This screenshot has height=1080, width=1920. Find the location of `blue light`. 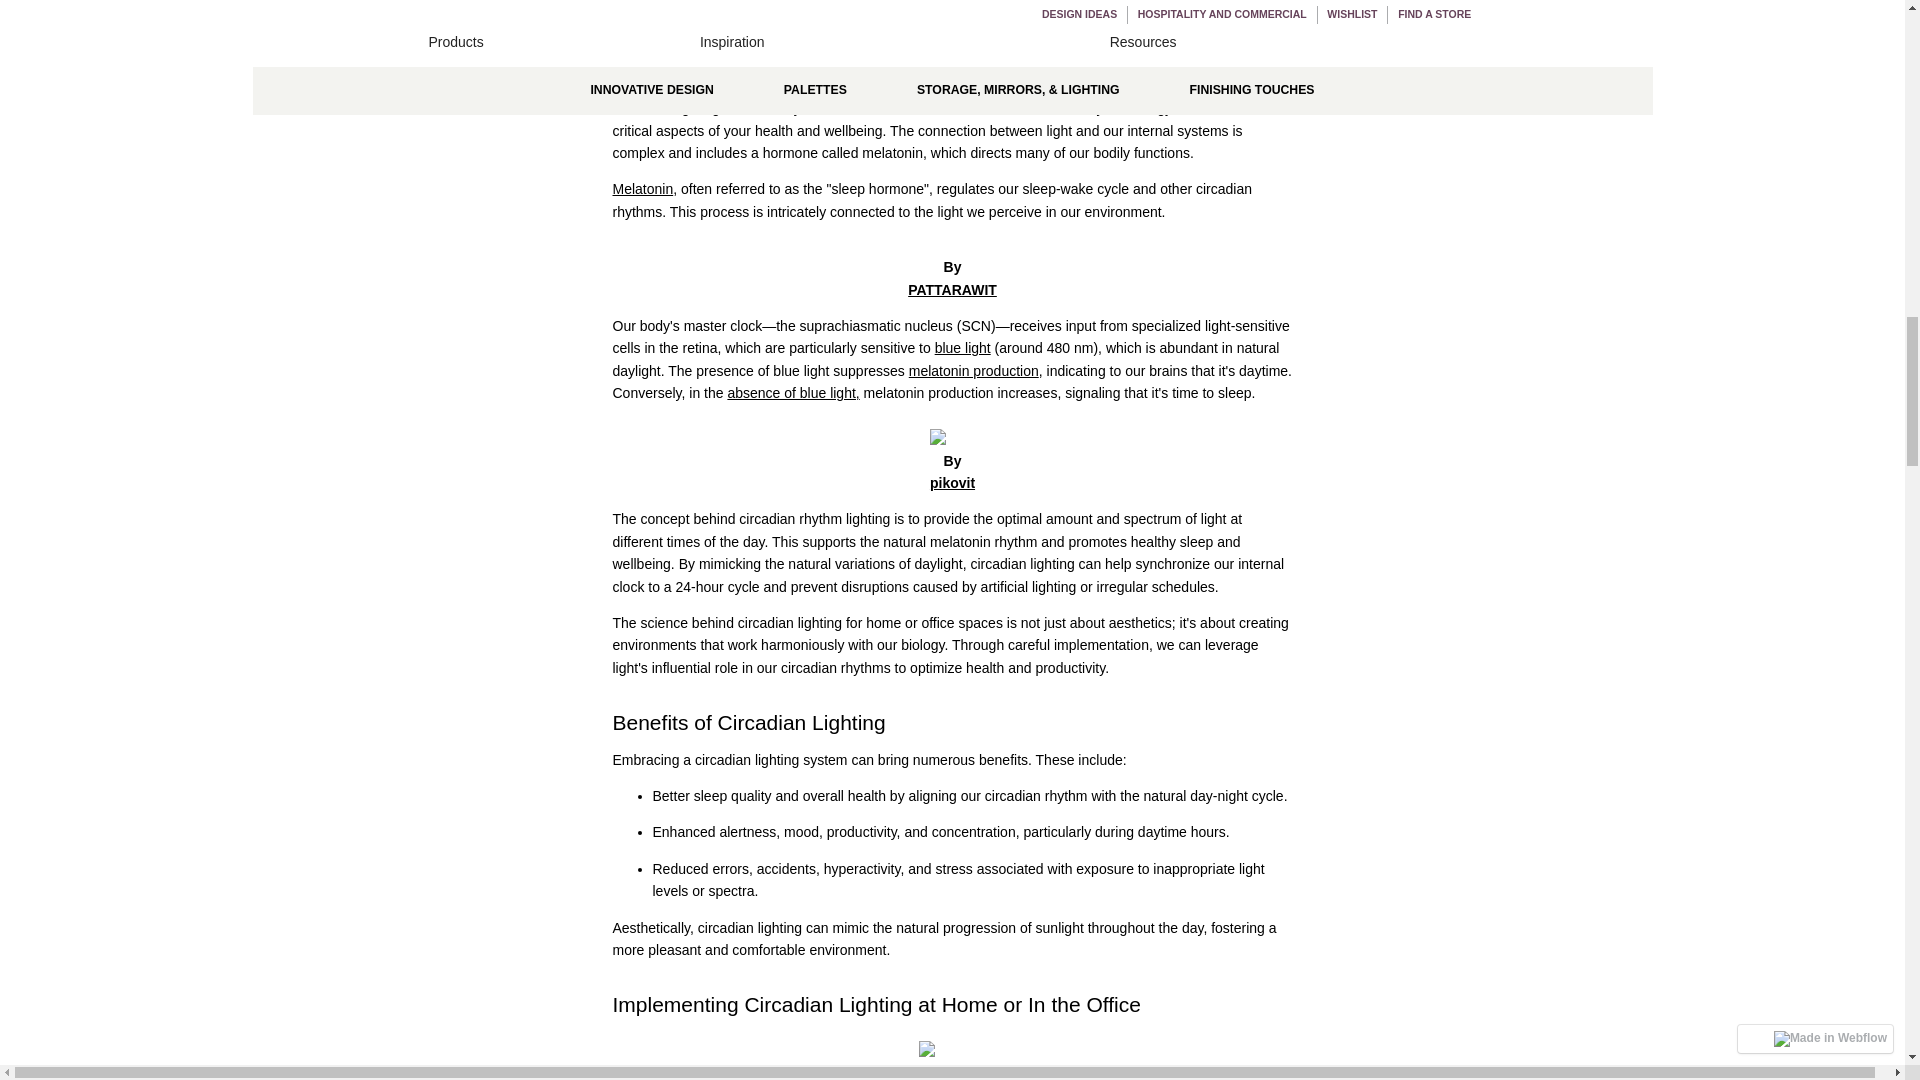

blue light is located at coordinates (962, 348).